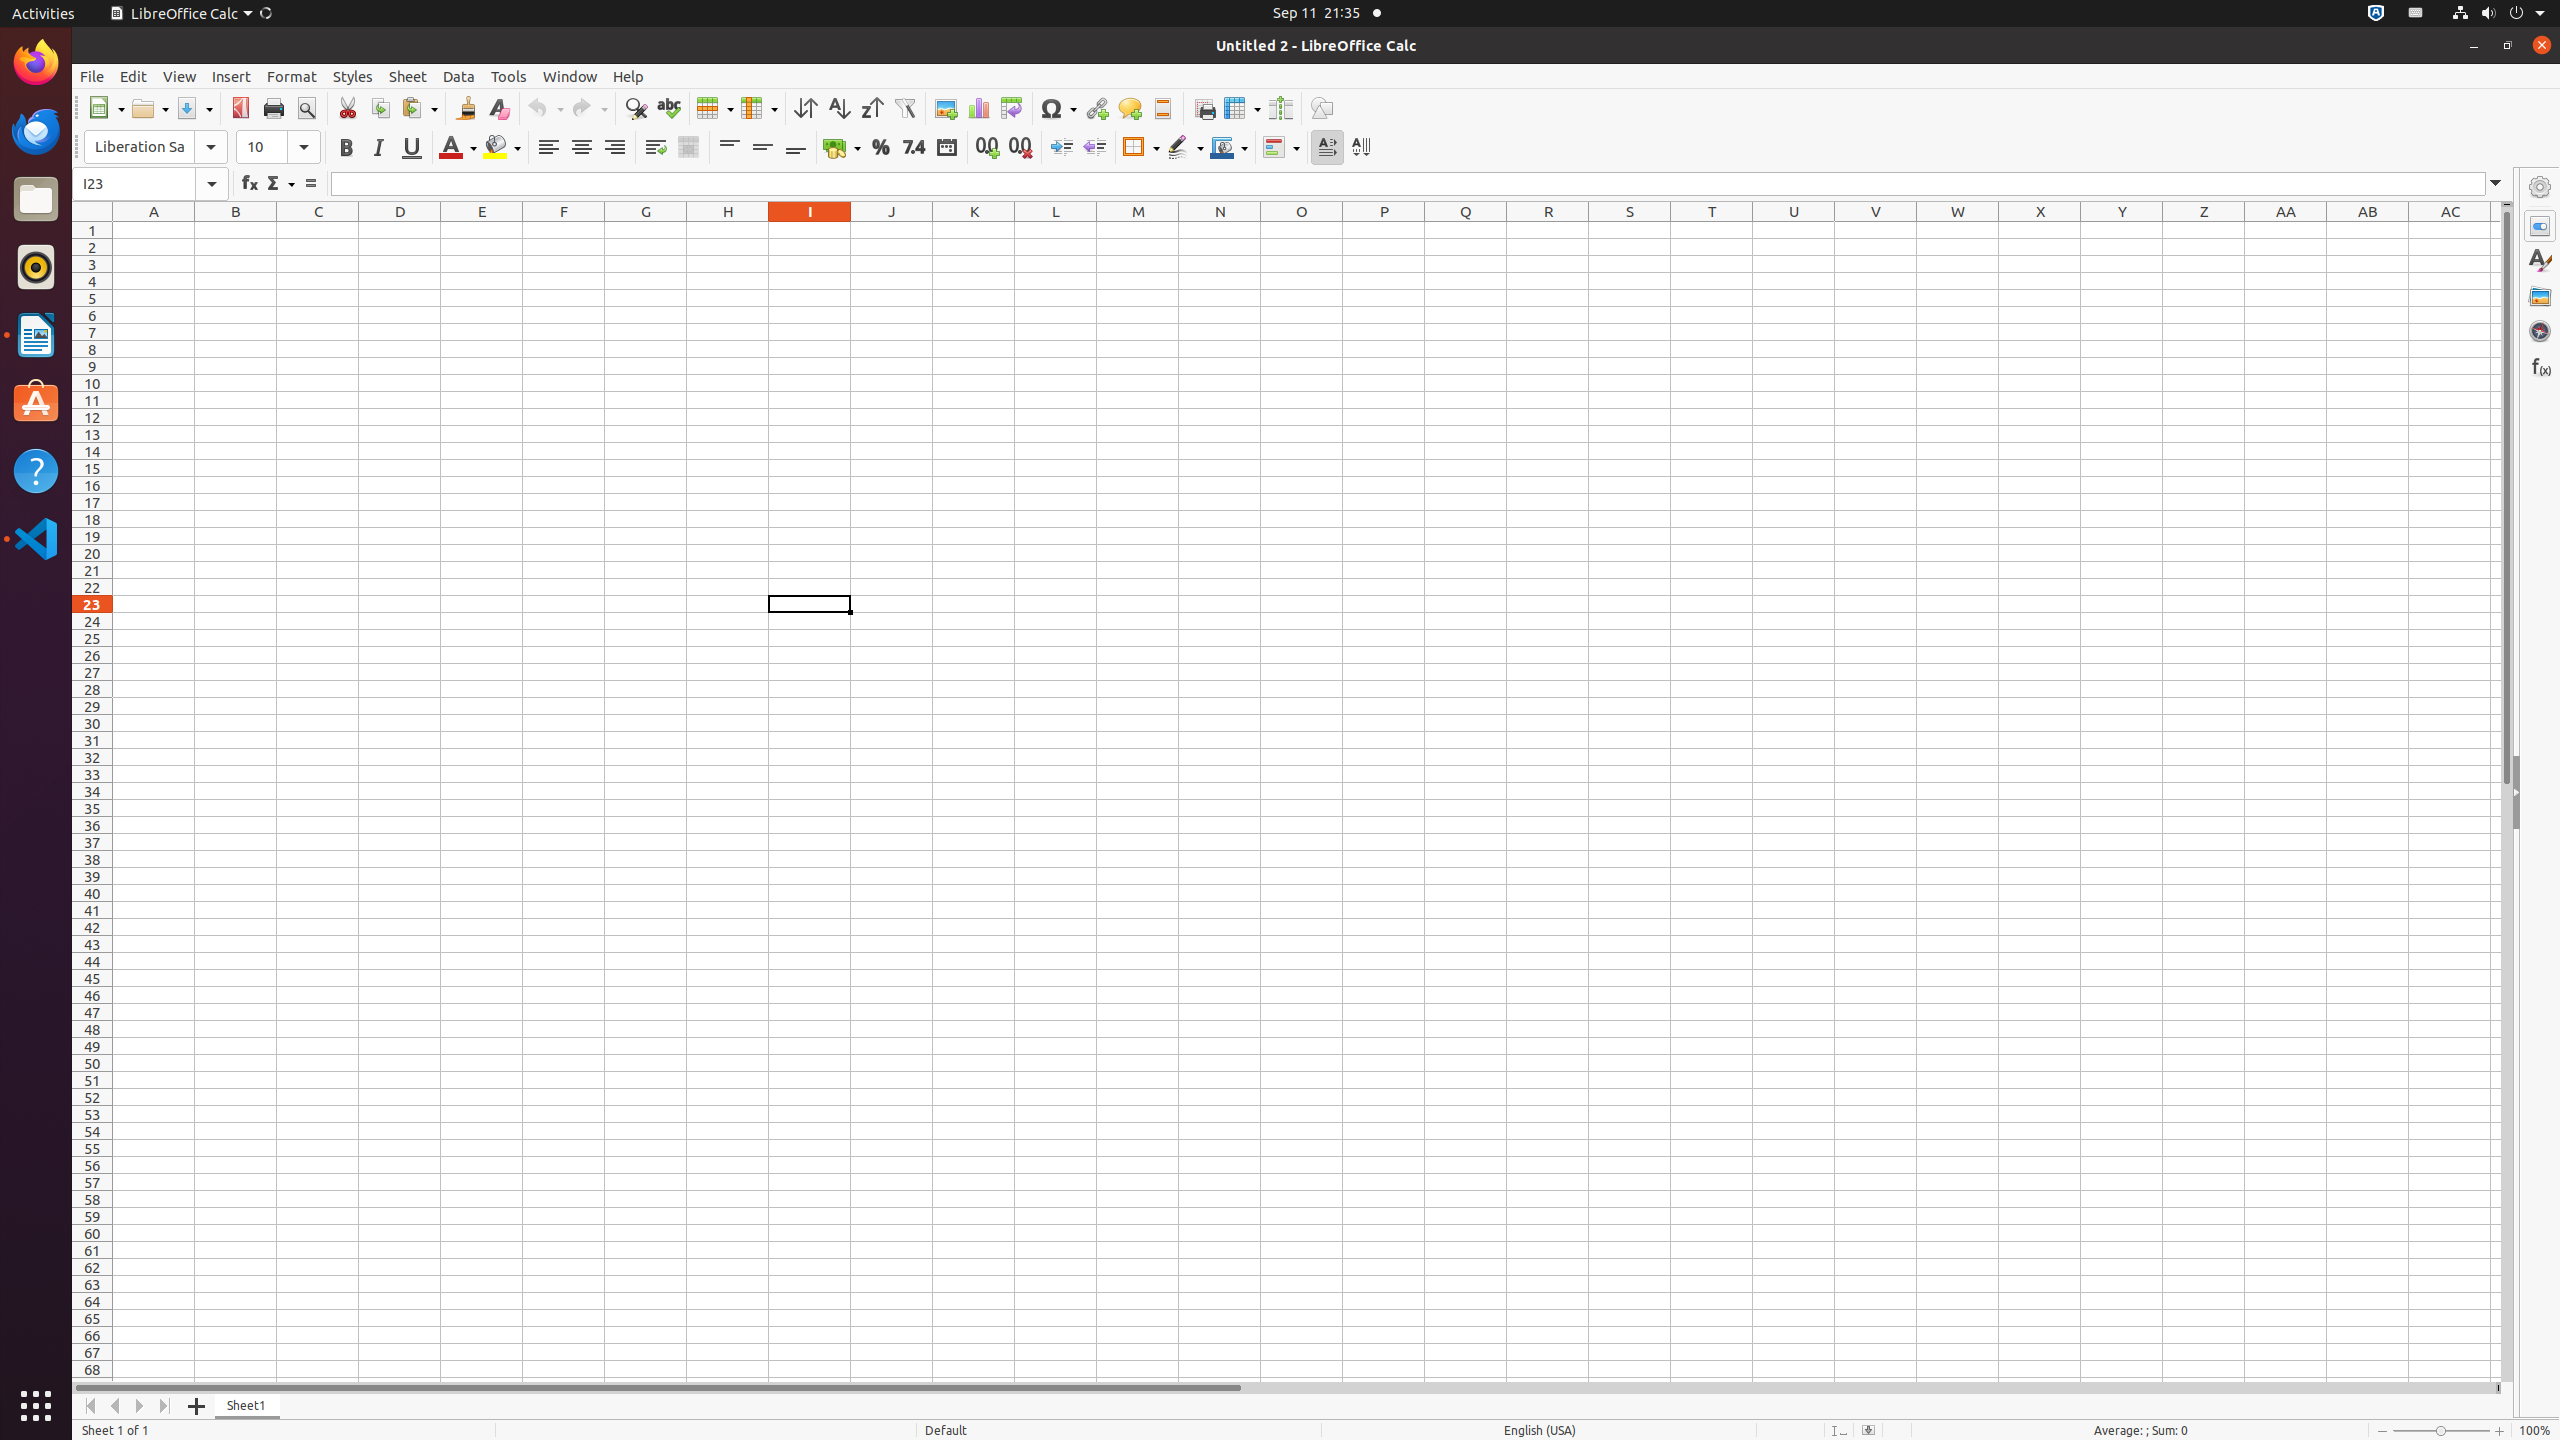 Image resolution: width=2560 pixels, height=1440 pixels. I want to click on Edit, so click(134, 76).